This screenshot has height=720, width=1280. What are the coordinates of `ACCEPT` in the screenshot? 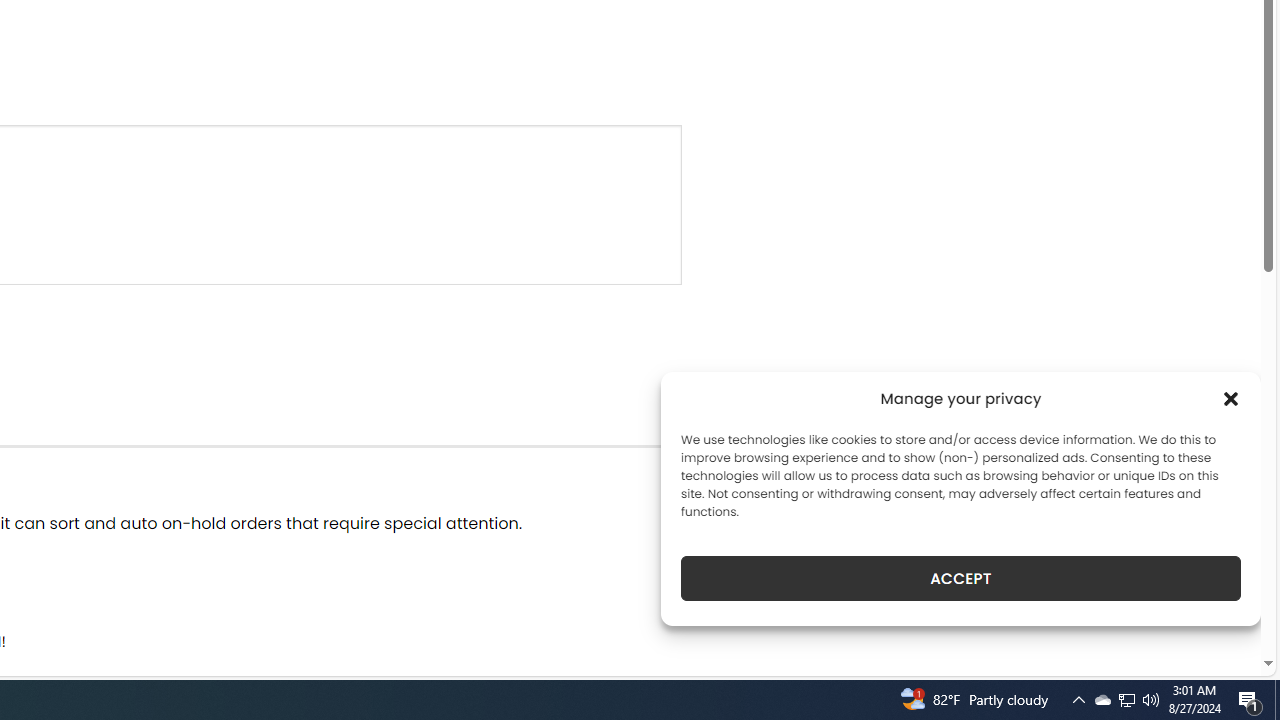 It's located at (960, 578).